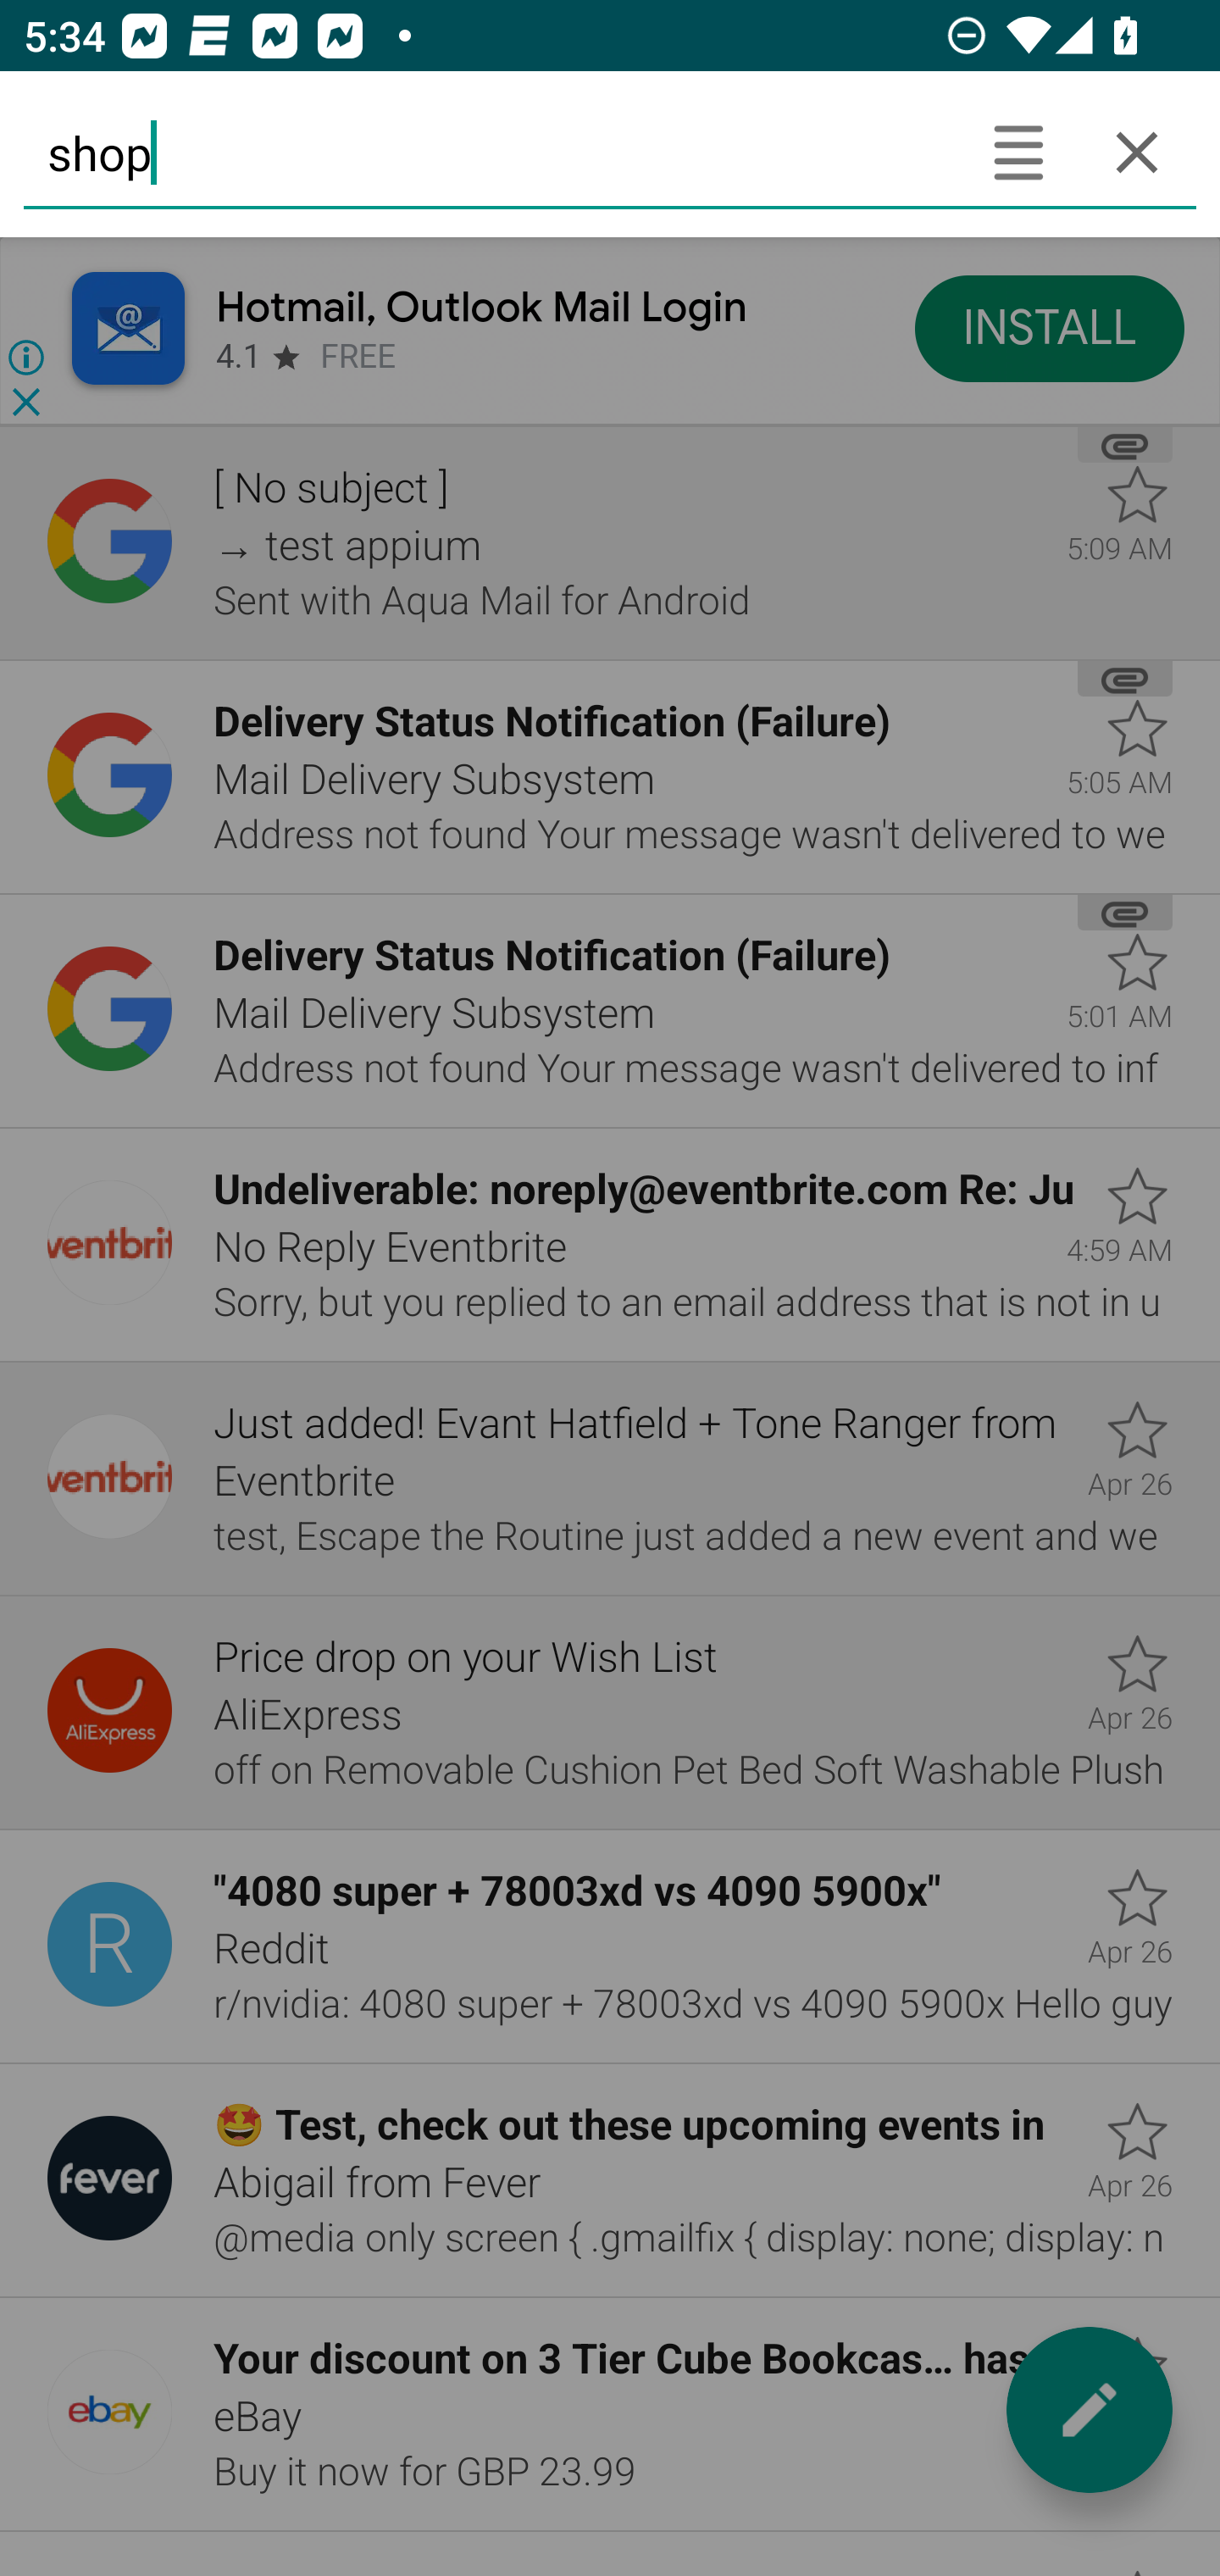 This screenshot has height=2576, width=1220. Describe the element at coordinates (1137, 152) in the screenshot. I see `Cancel` at that location.